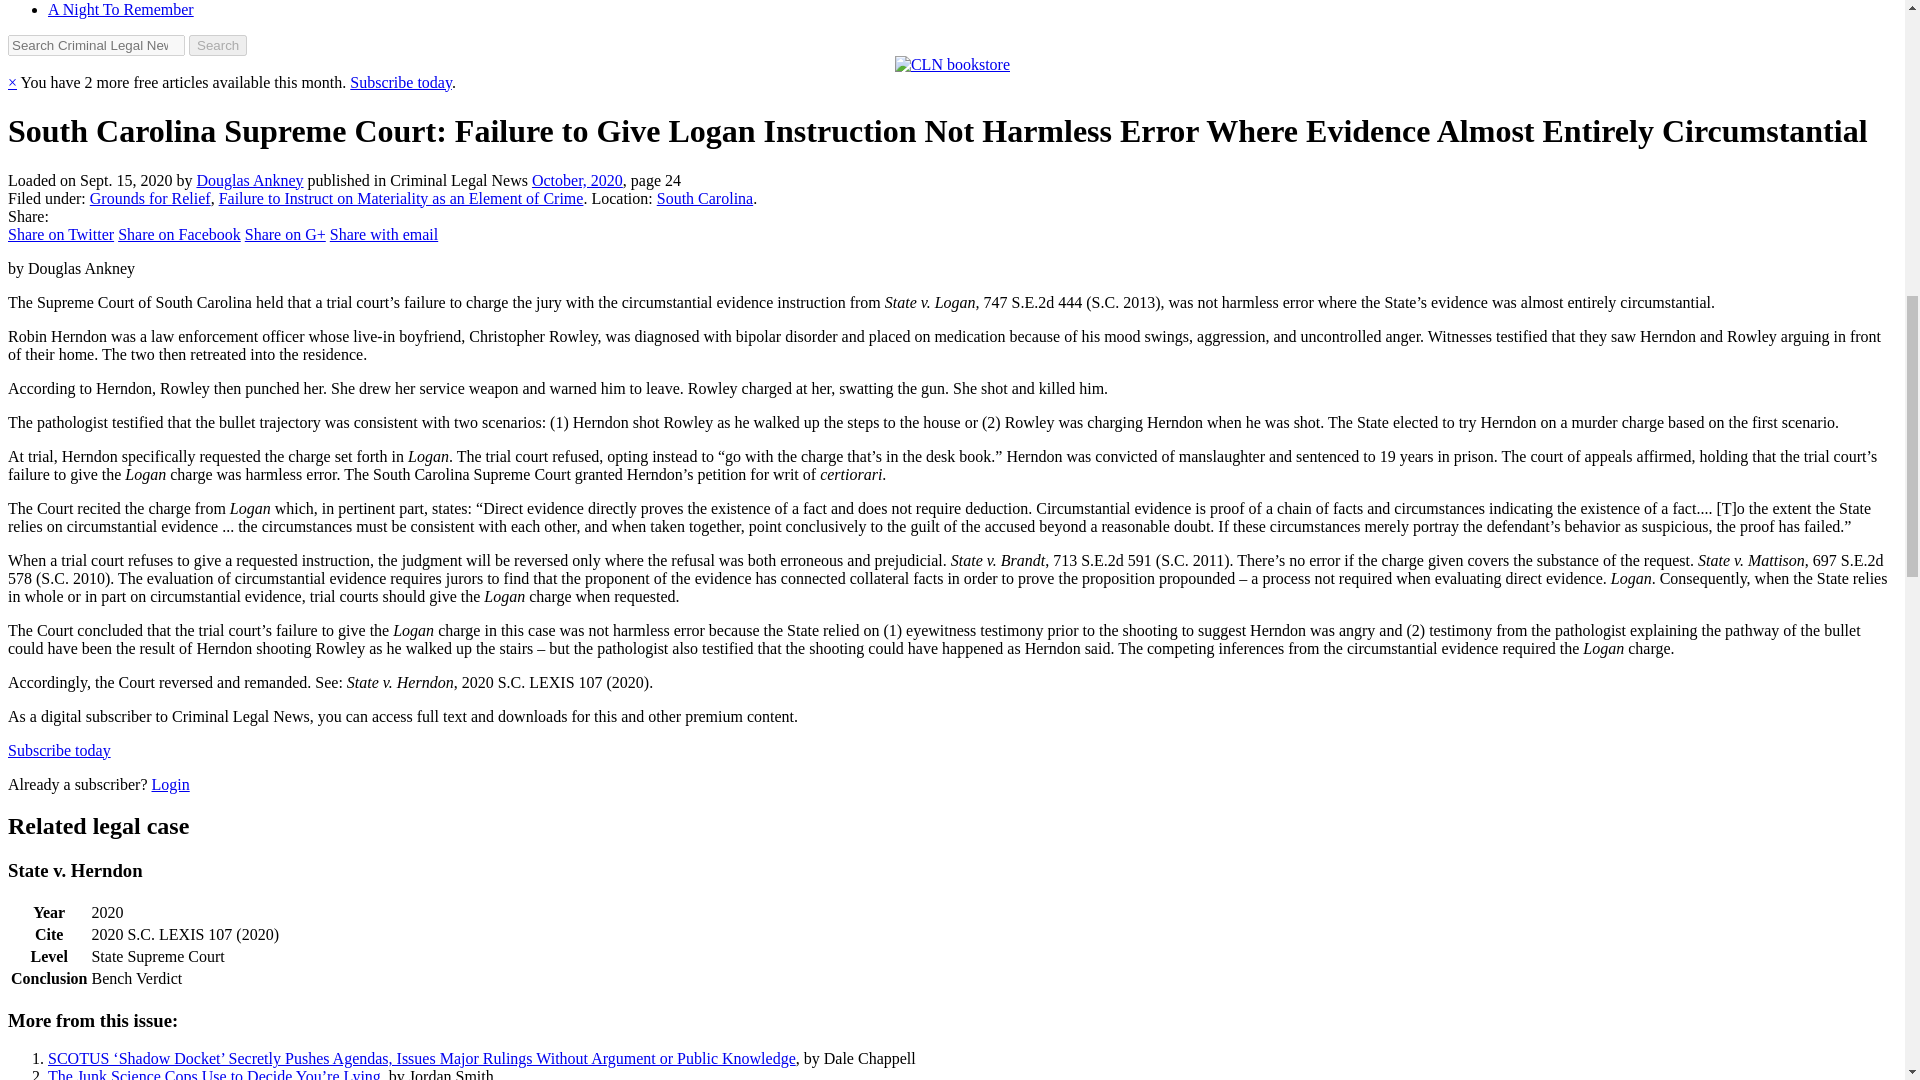 The height and width of the screenshot is (1080, 1920). What do you see at coordinates (60, 234) in the screenshot?
I see `Share on Twitter` at bounding box center [60, 234].